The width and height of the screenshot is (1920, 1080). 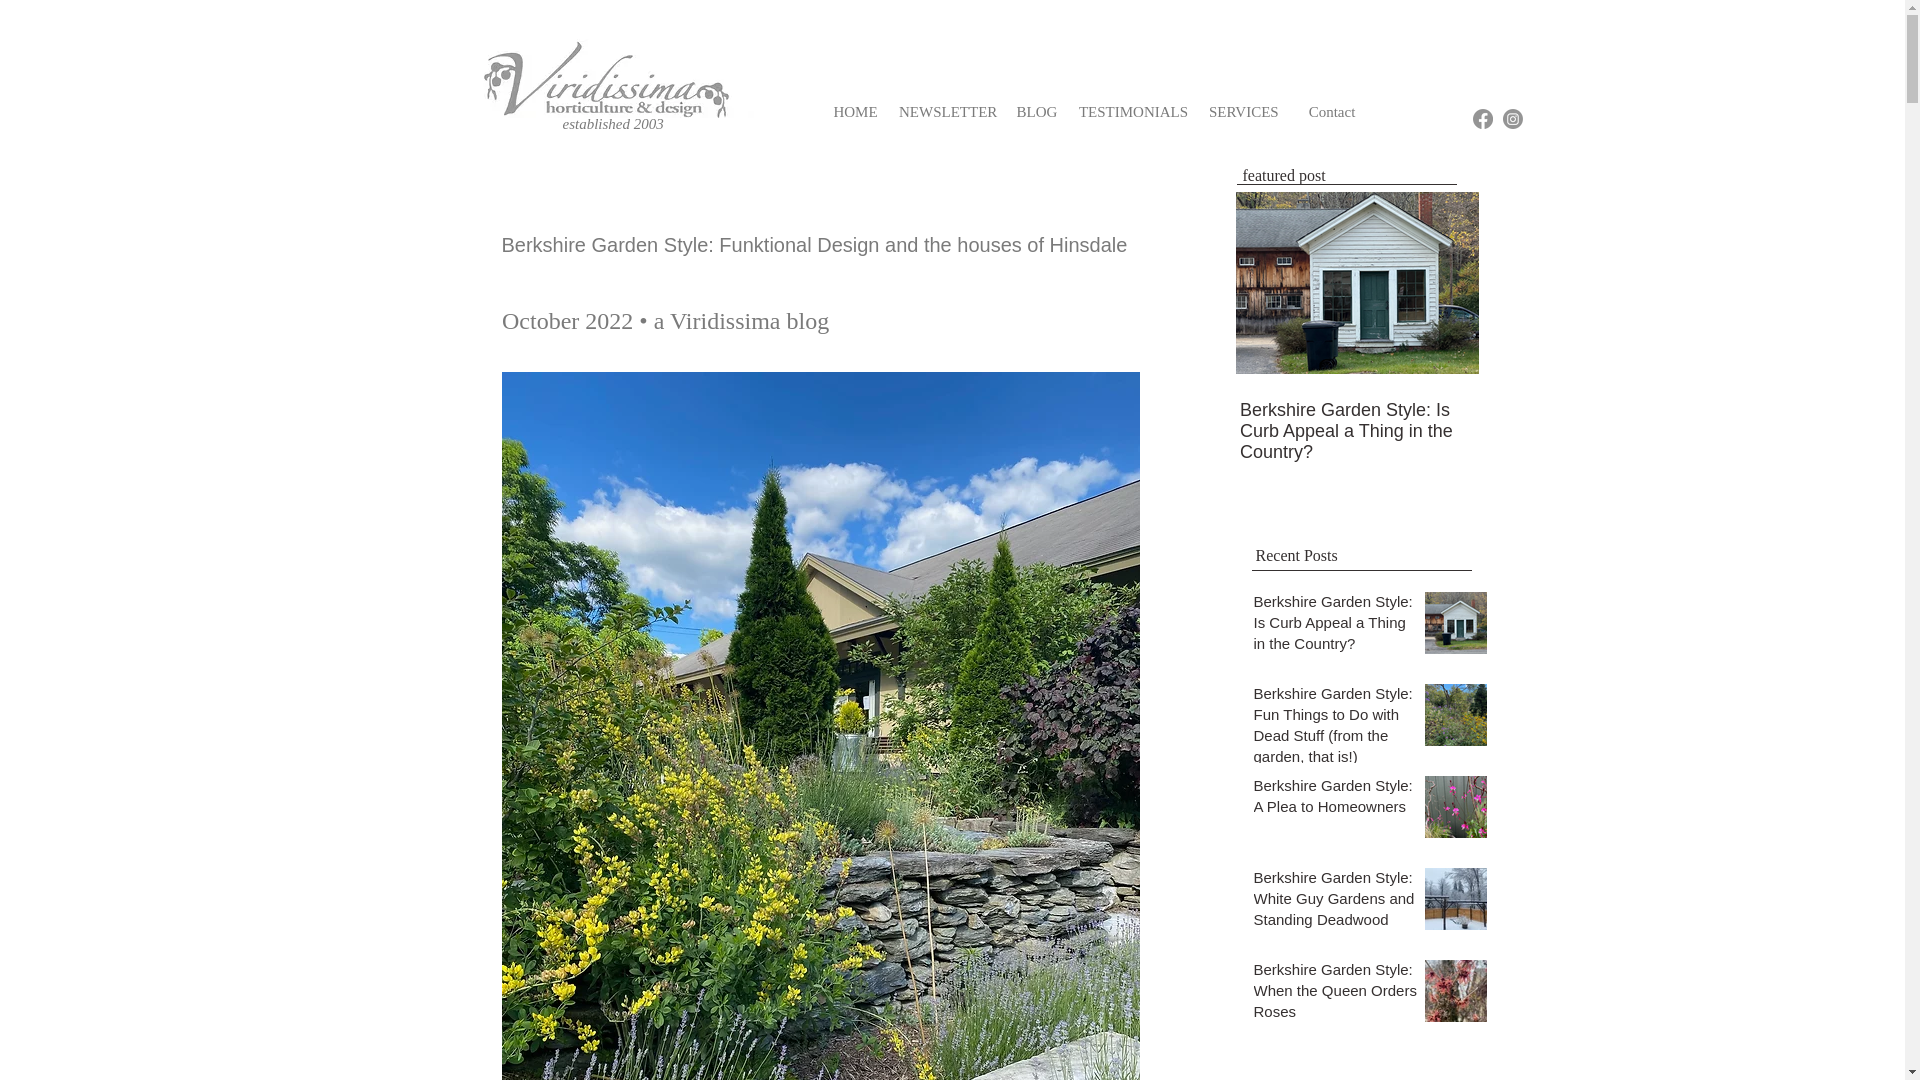 I want to click on TESTIMONIALS, so click(x=1132, y=111).